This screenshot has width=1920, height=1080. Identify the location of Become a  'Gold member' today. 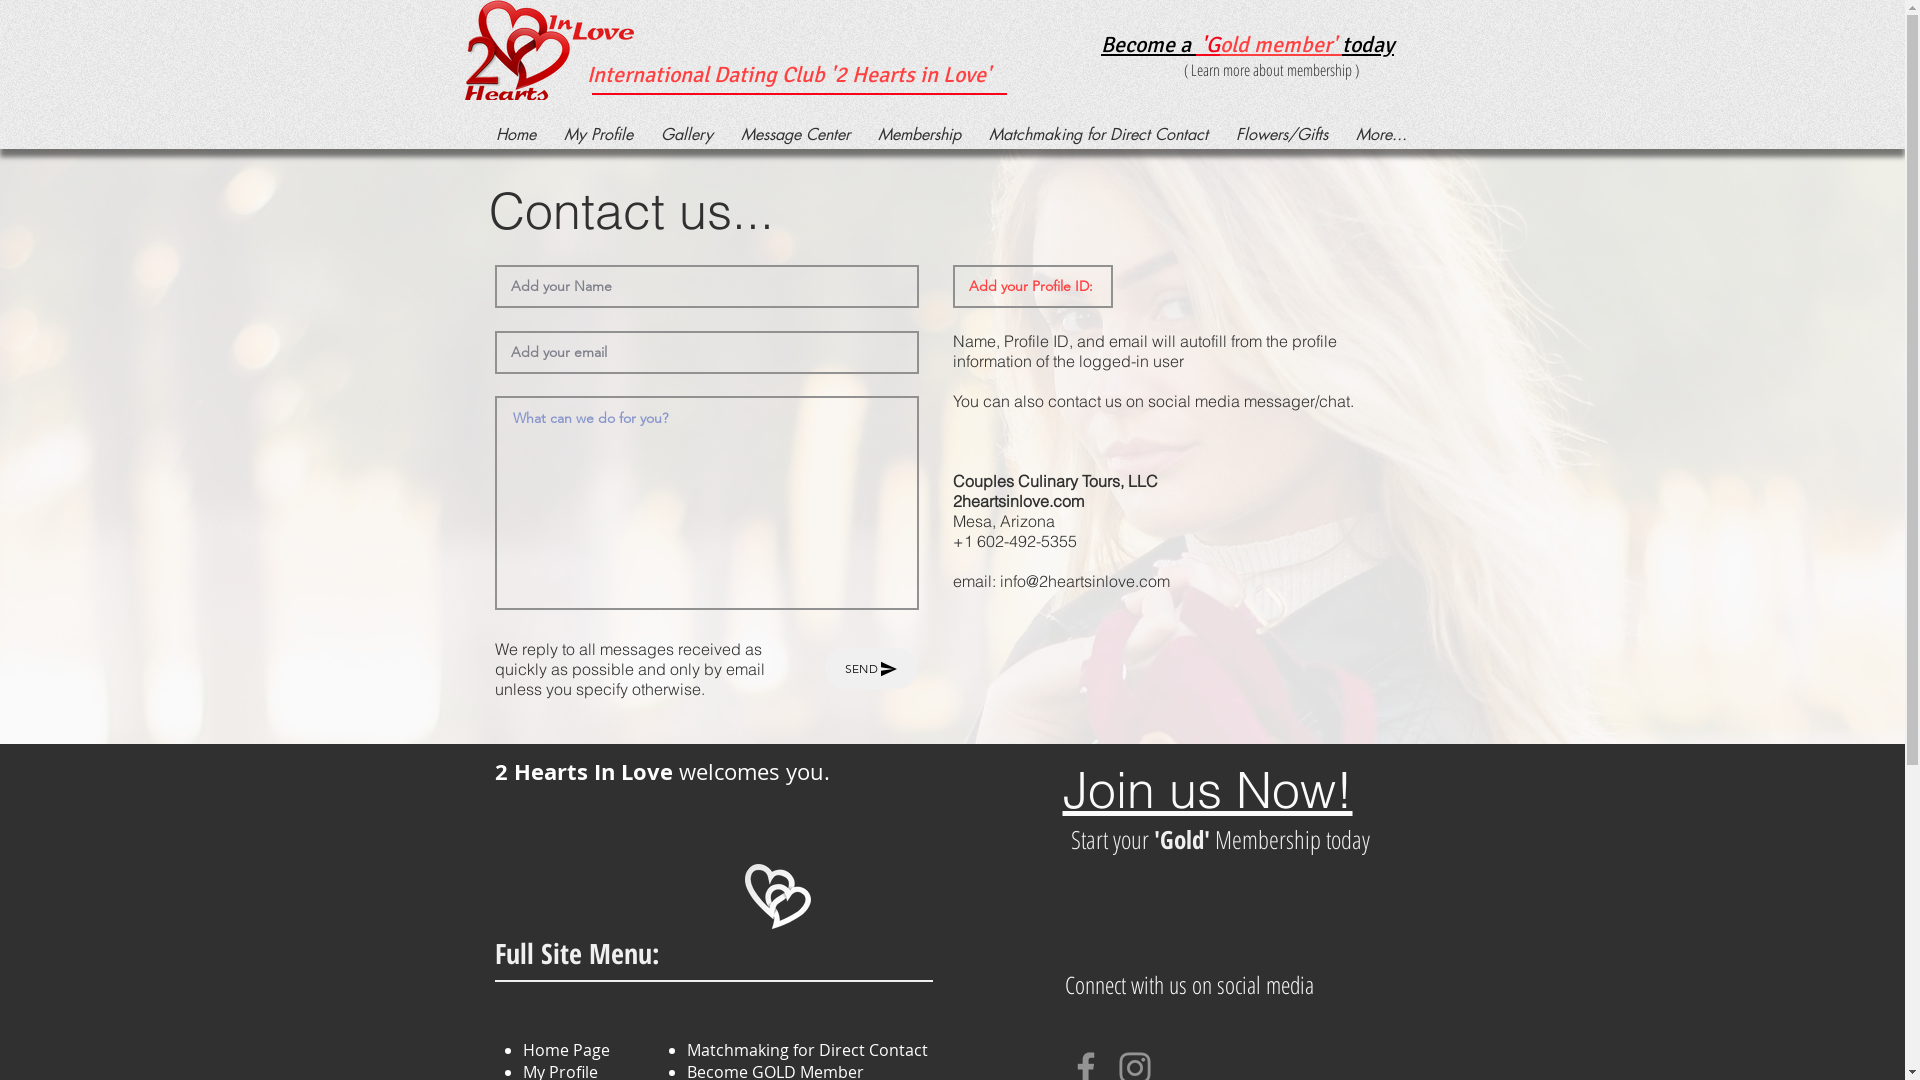
(1248, 43).